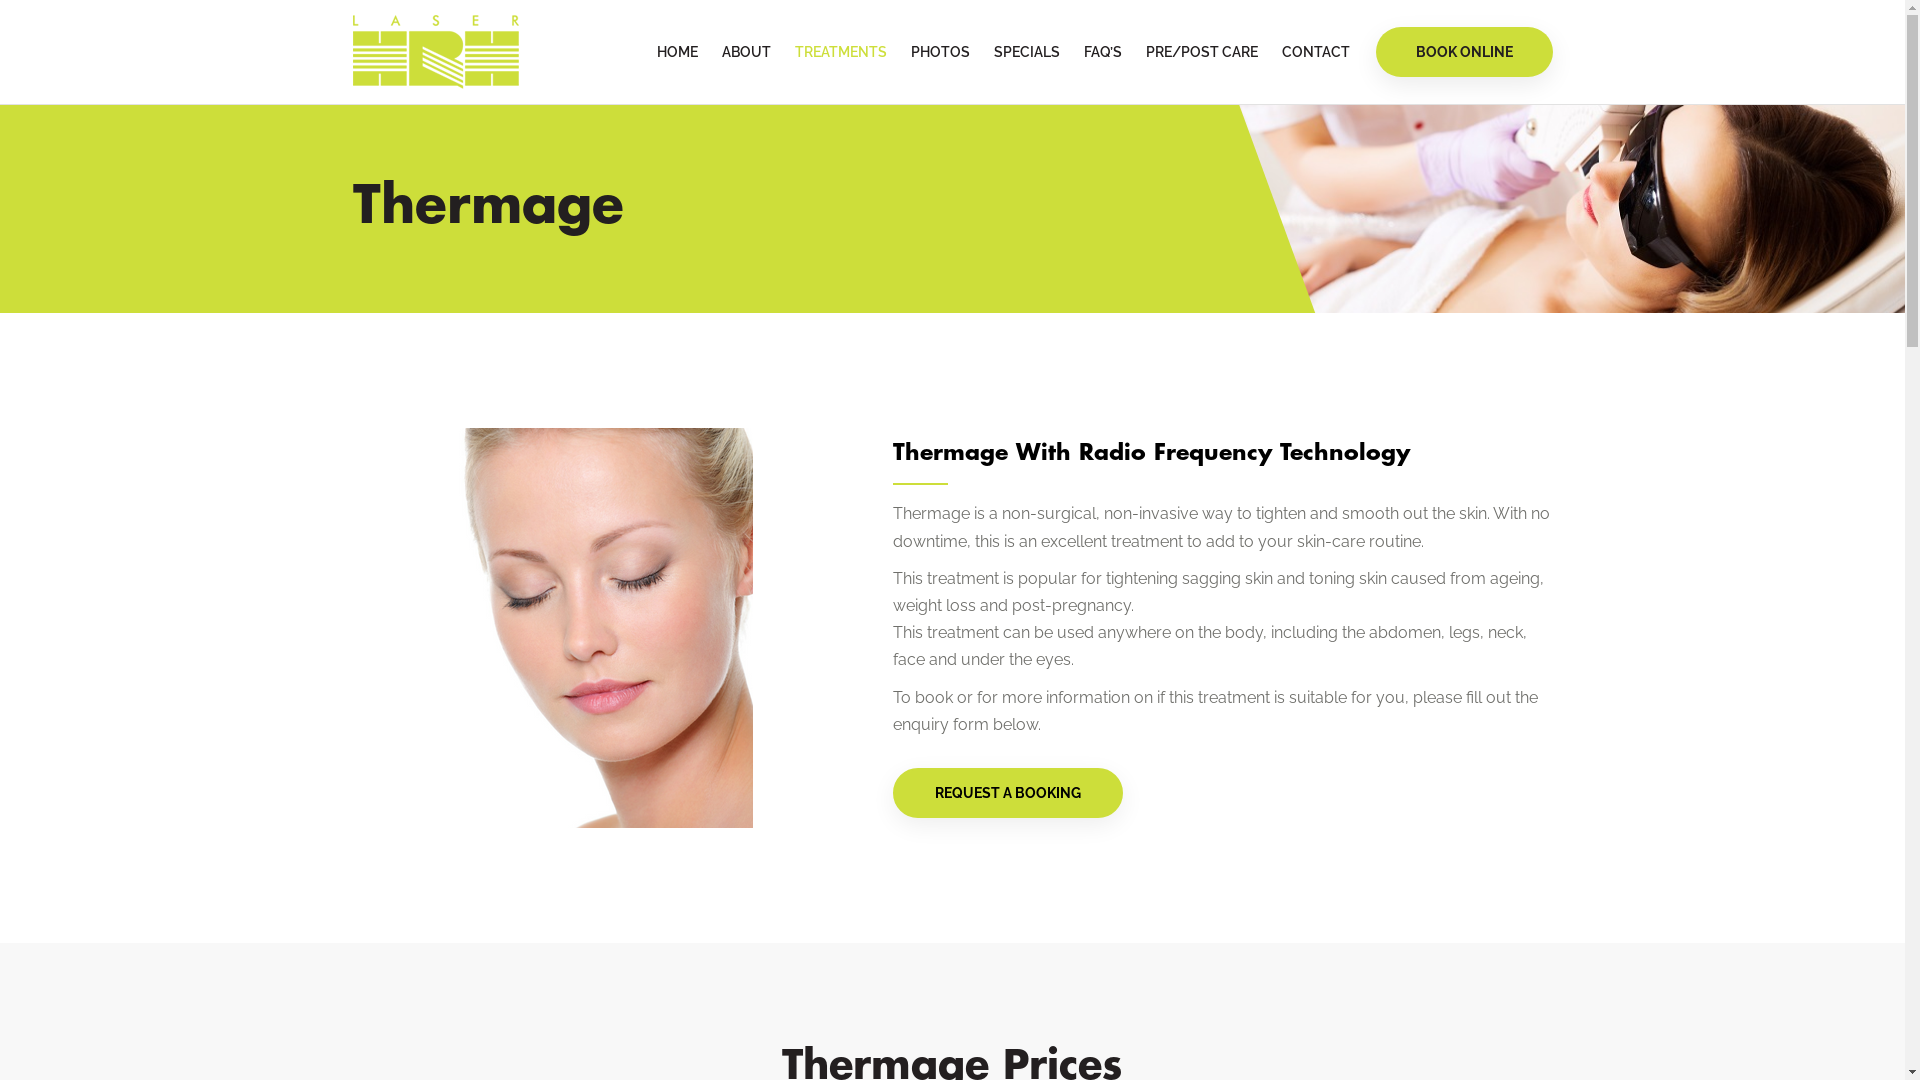 Image resolution: width=1920 pixels, height=1080 pixels. I want to click on REQUEST A BOOKING, so click(1008, 793).